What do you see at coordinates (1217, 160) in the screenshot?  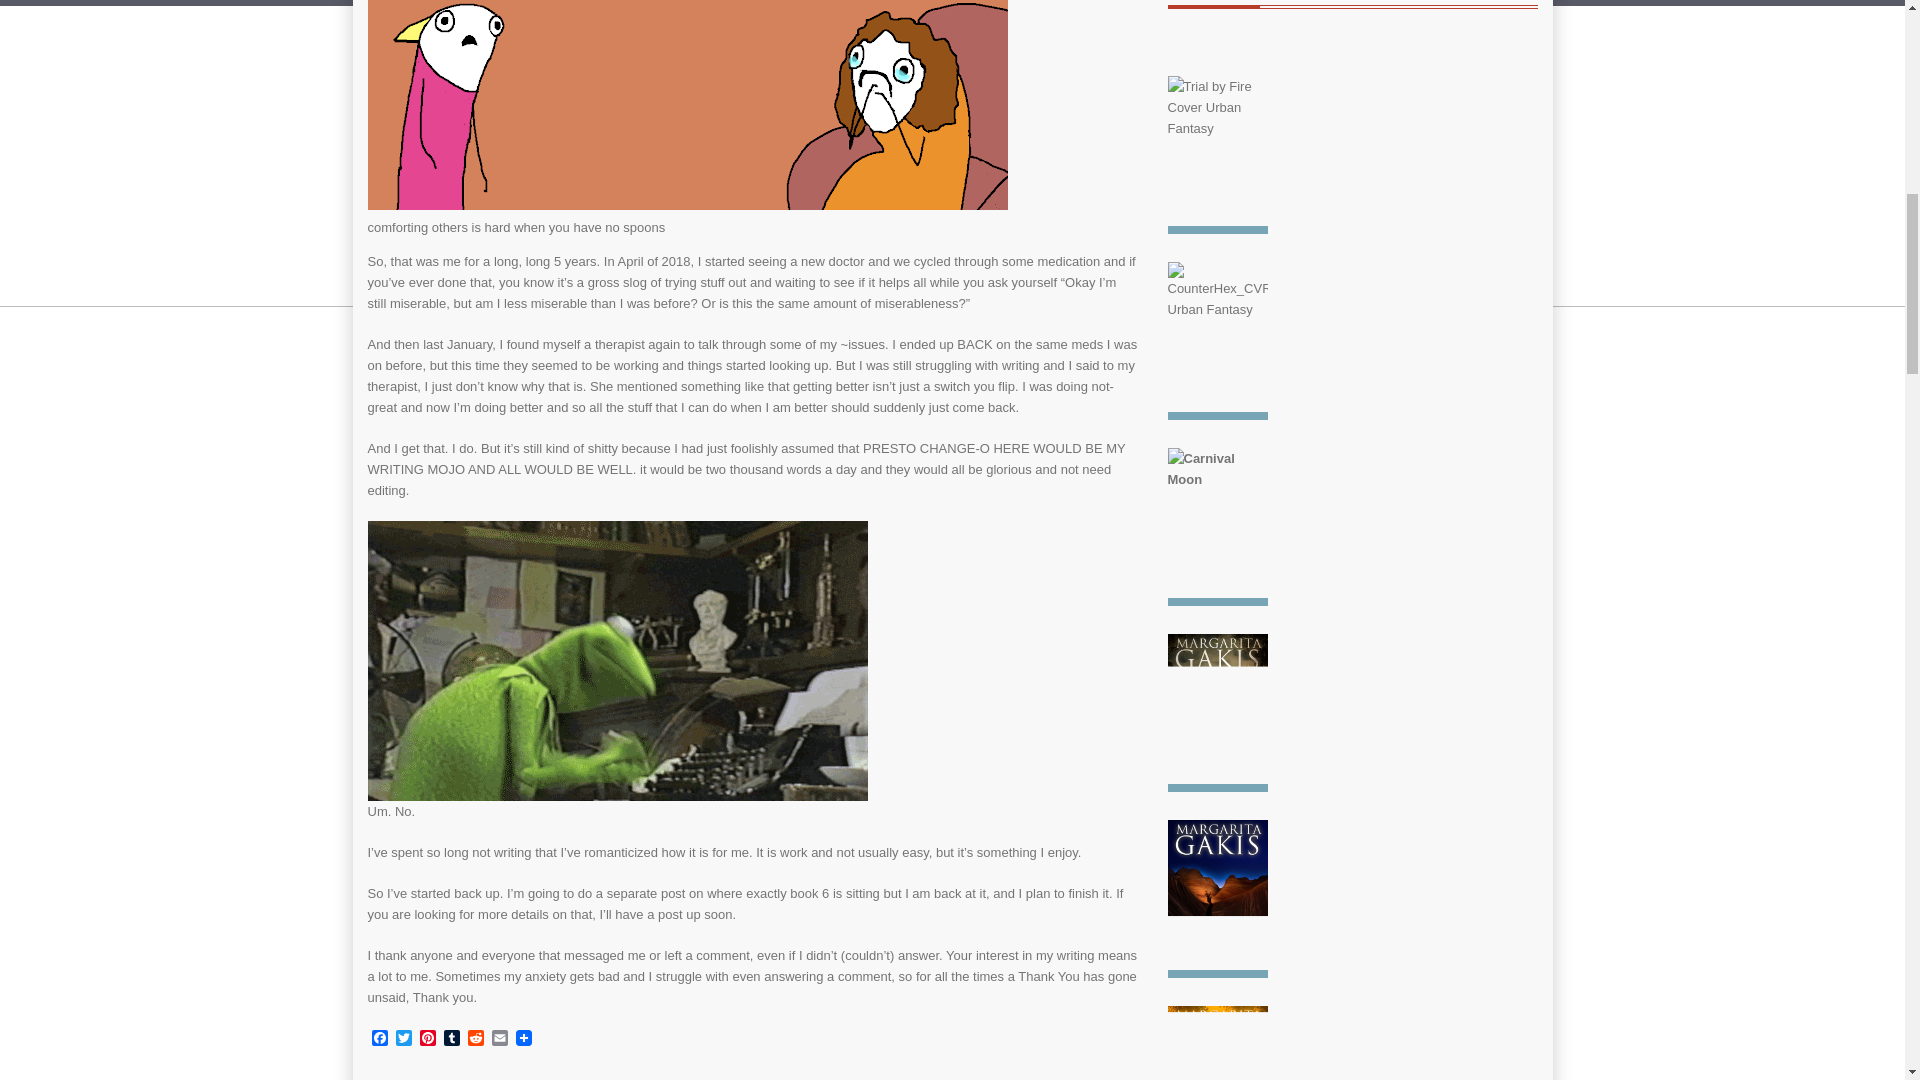 I see `Trial By Fire` at bounding box center [1217, 160].